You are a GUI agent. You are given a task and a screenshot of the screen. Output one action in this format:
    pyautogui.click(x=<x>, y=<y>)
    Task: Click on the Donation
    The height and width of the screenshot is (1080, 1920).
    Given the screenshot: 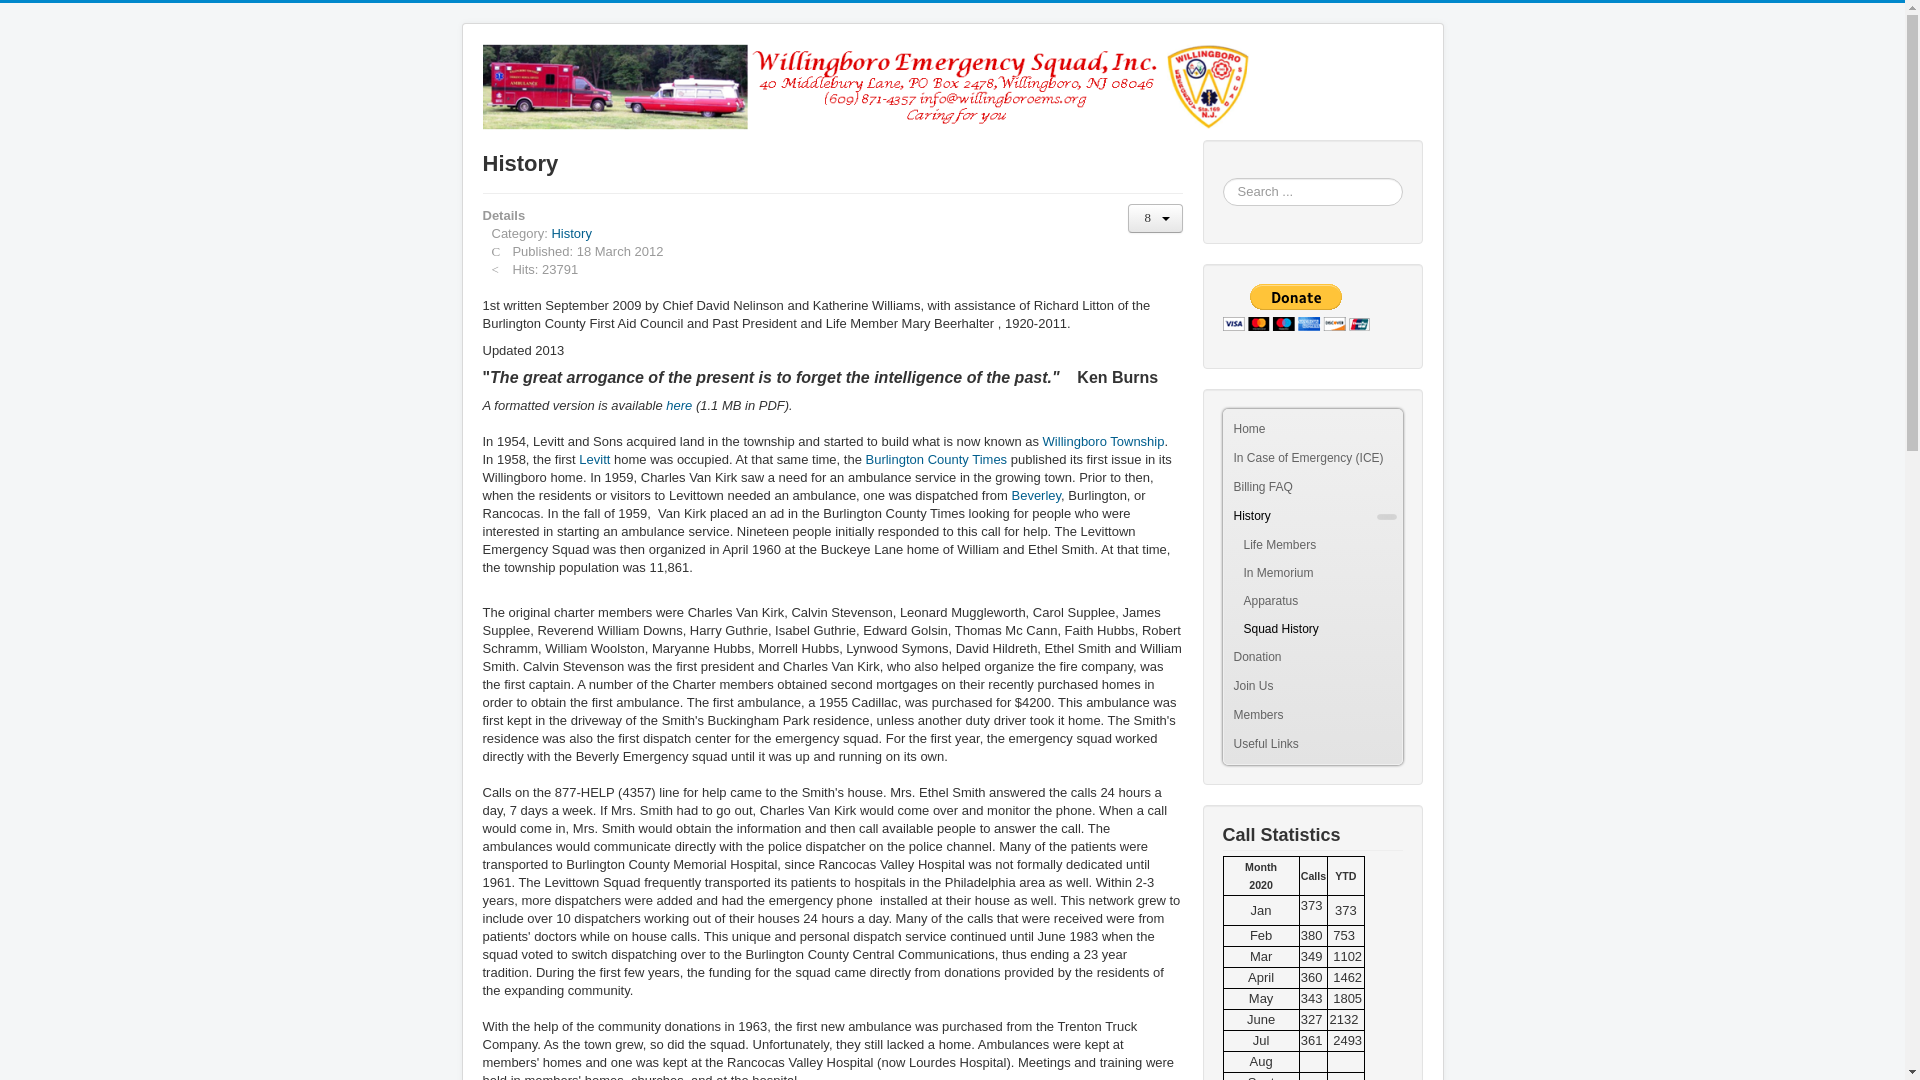 What is the action you would take?
    pyautogui.click(x=1302, y=656)
    